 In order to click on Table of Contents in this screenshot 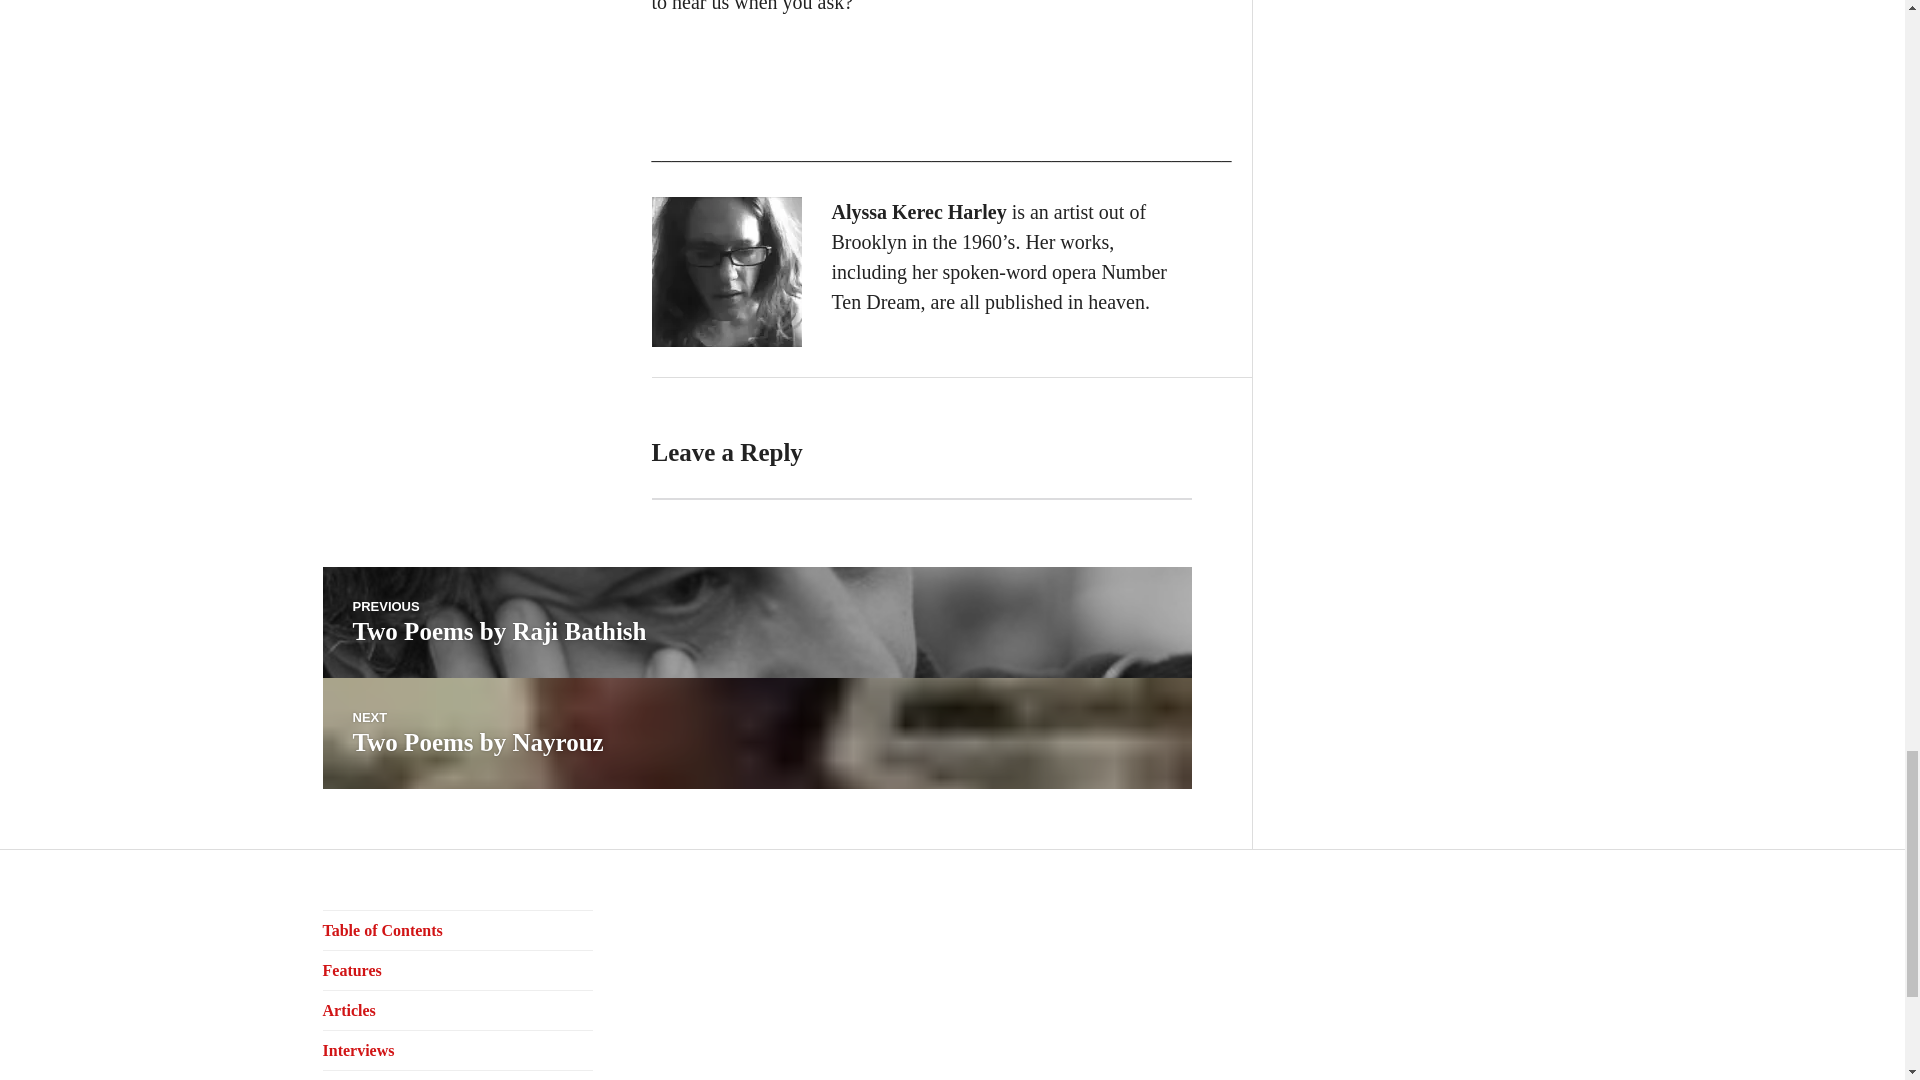, I will do `click(382, 930)`.